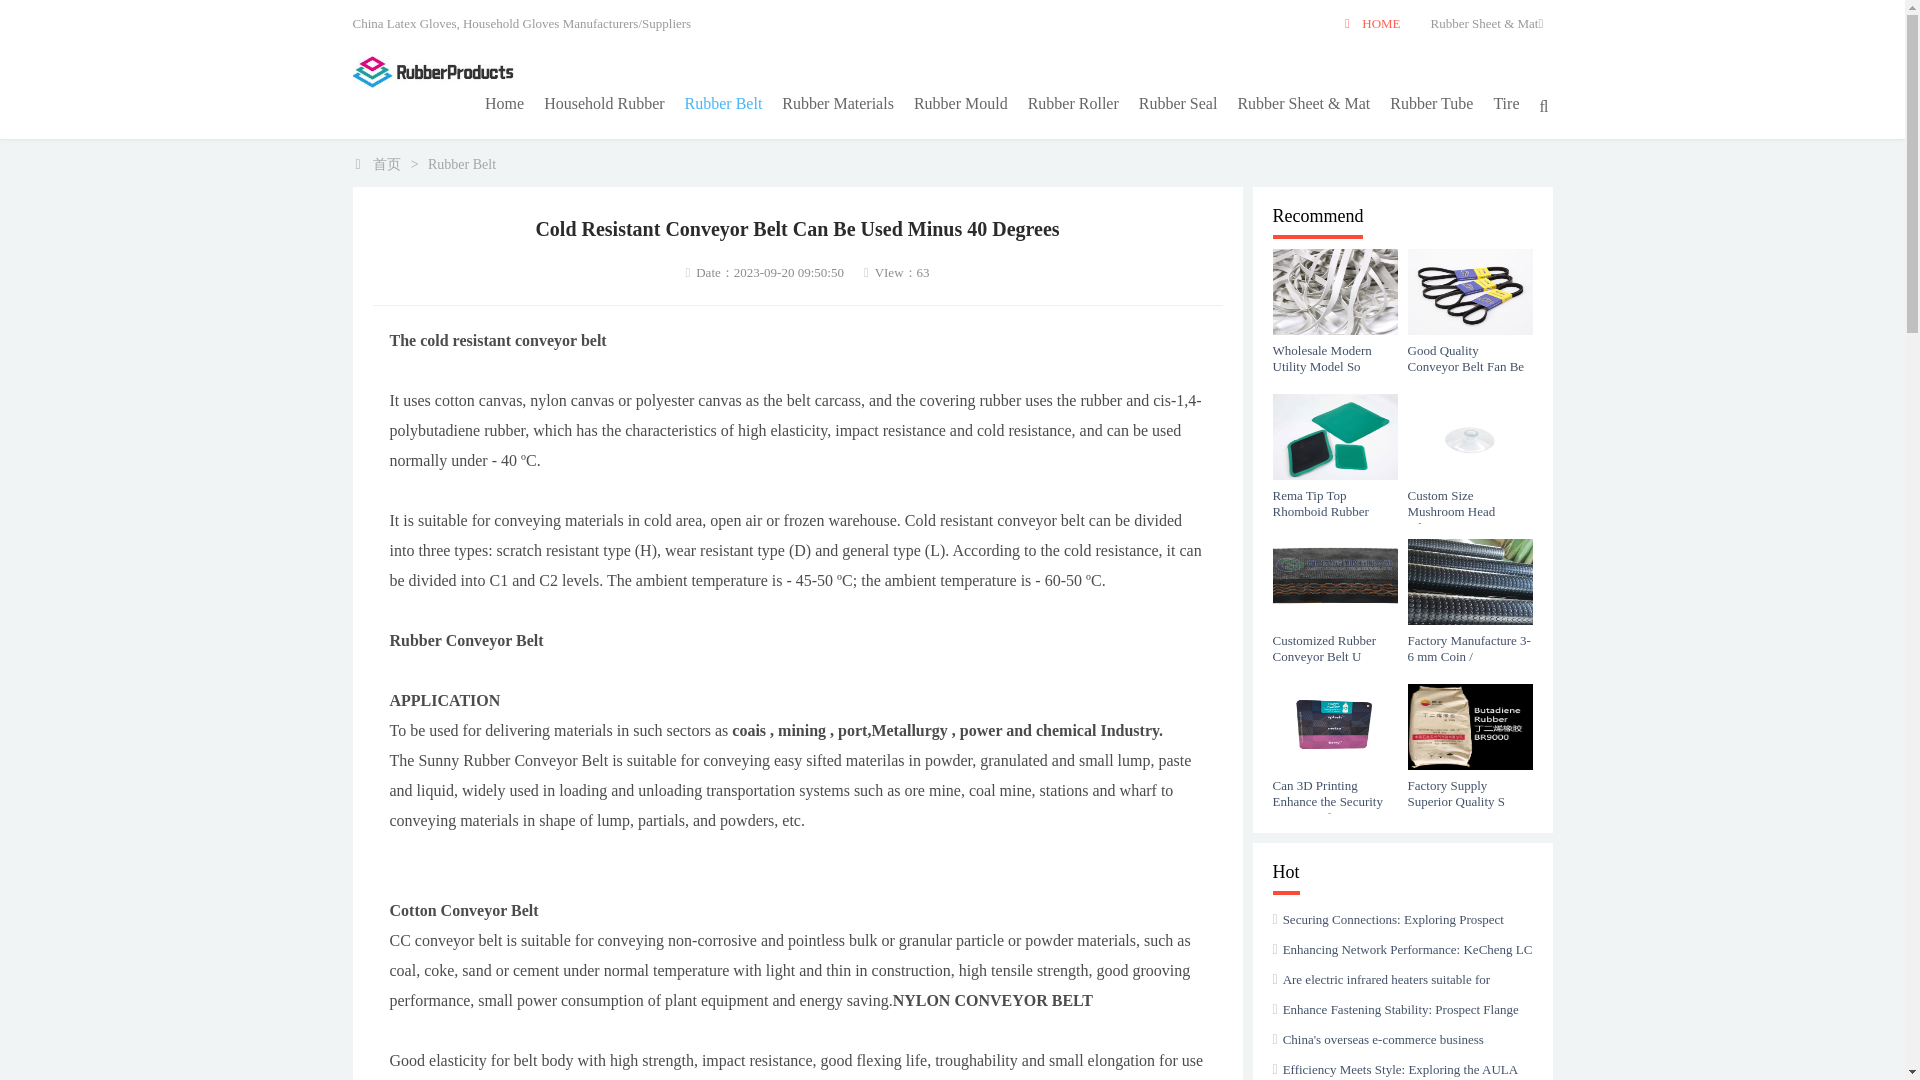 Image resolution: width=1920 pixels, height=1080 pixels. I want to click on Rubber Tube, so click(1431, 104).